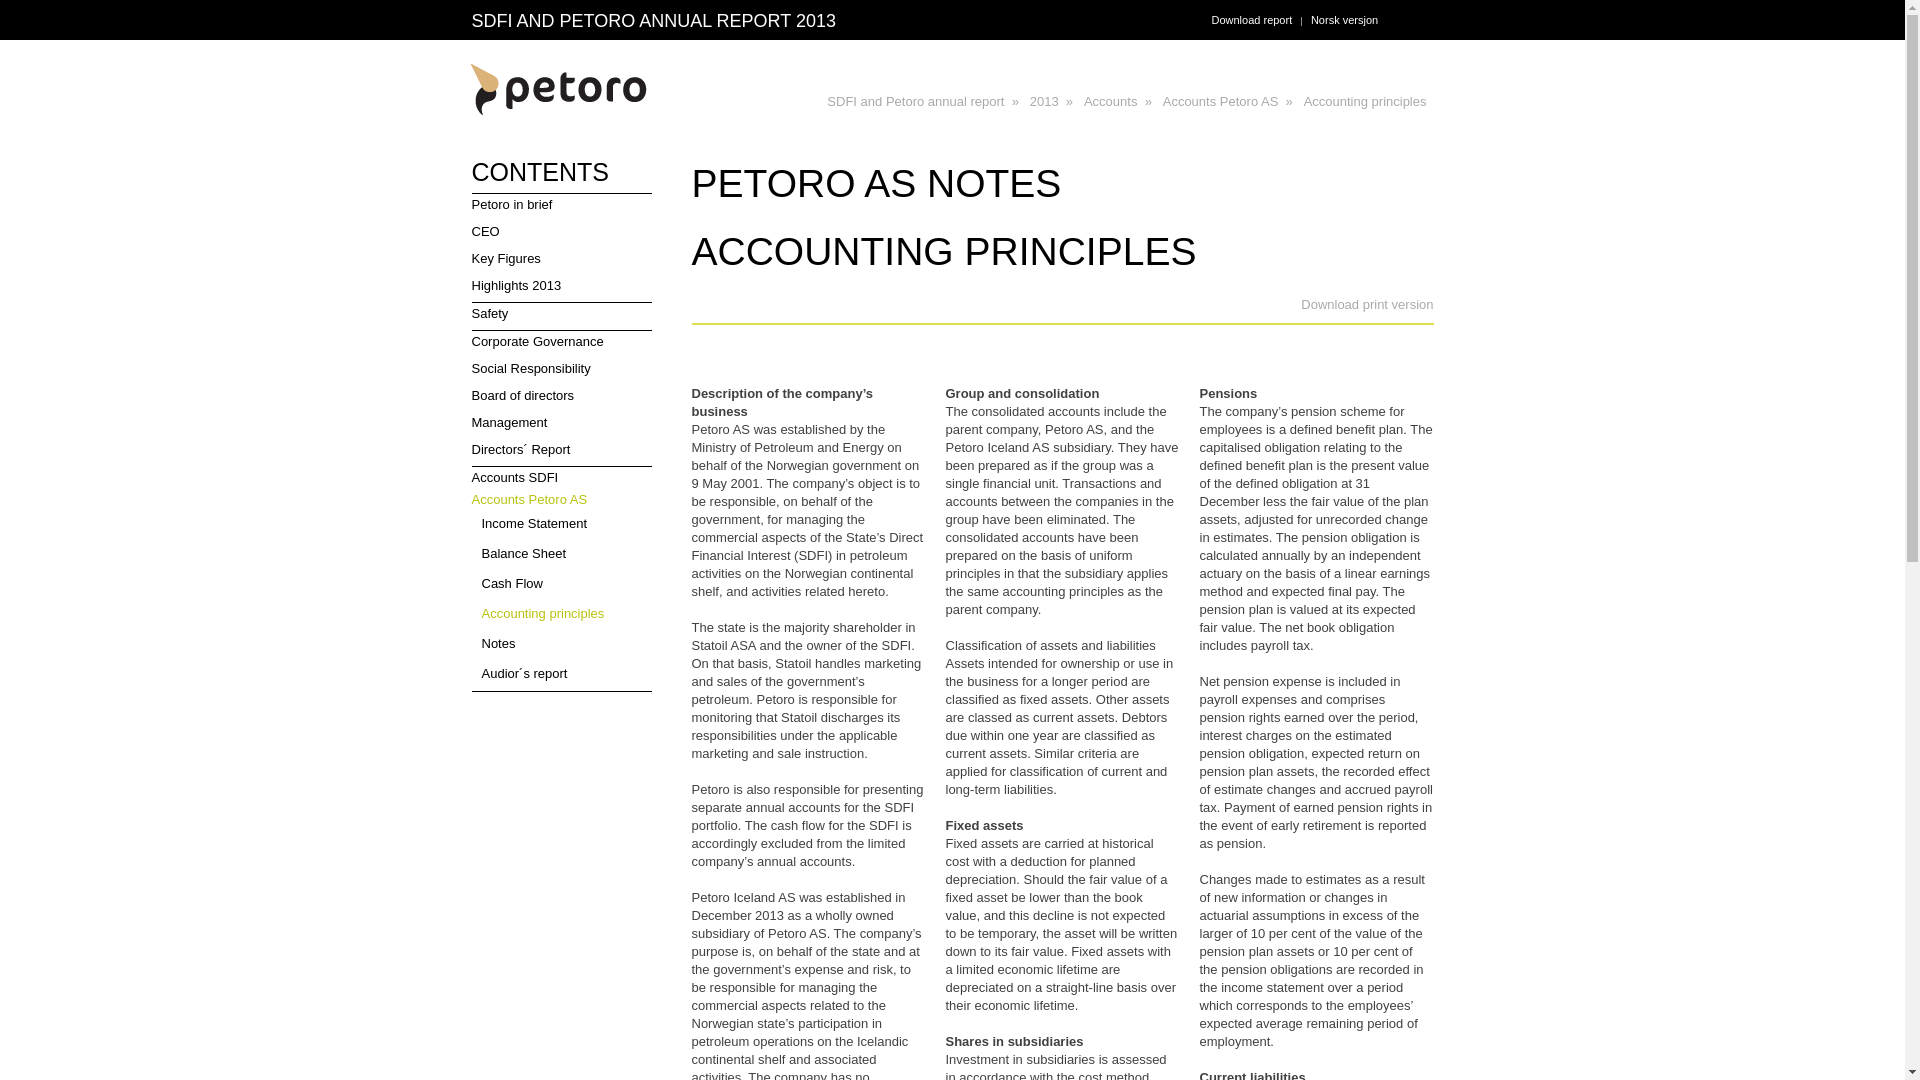  What do you see at coordinates (1344, 20) in the screenshot?
I see `Norsk versjon` at bounding box center [1344, 20].